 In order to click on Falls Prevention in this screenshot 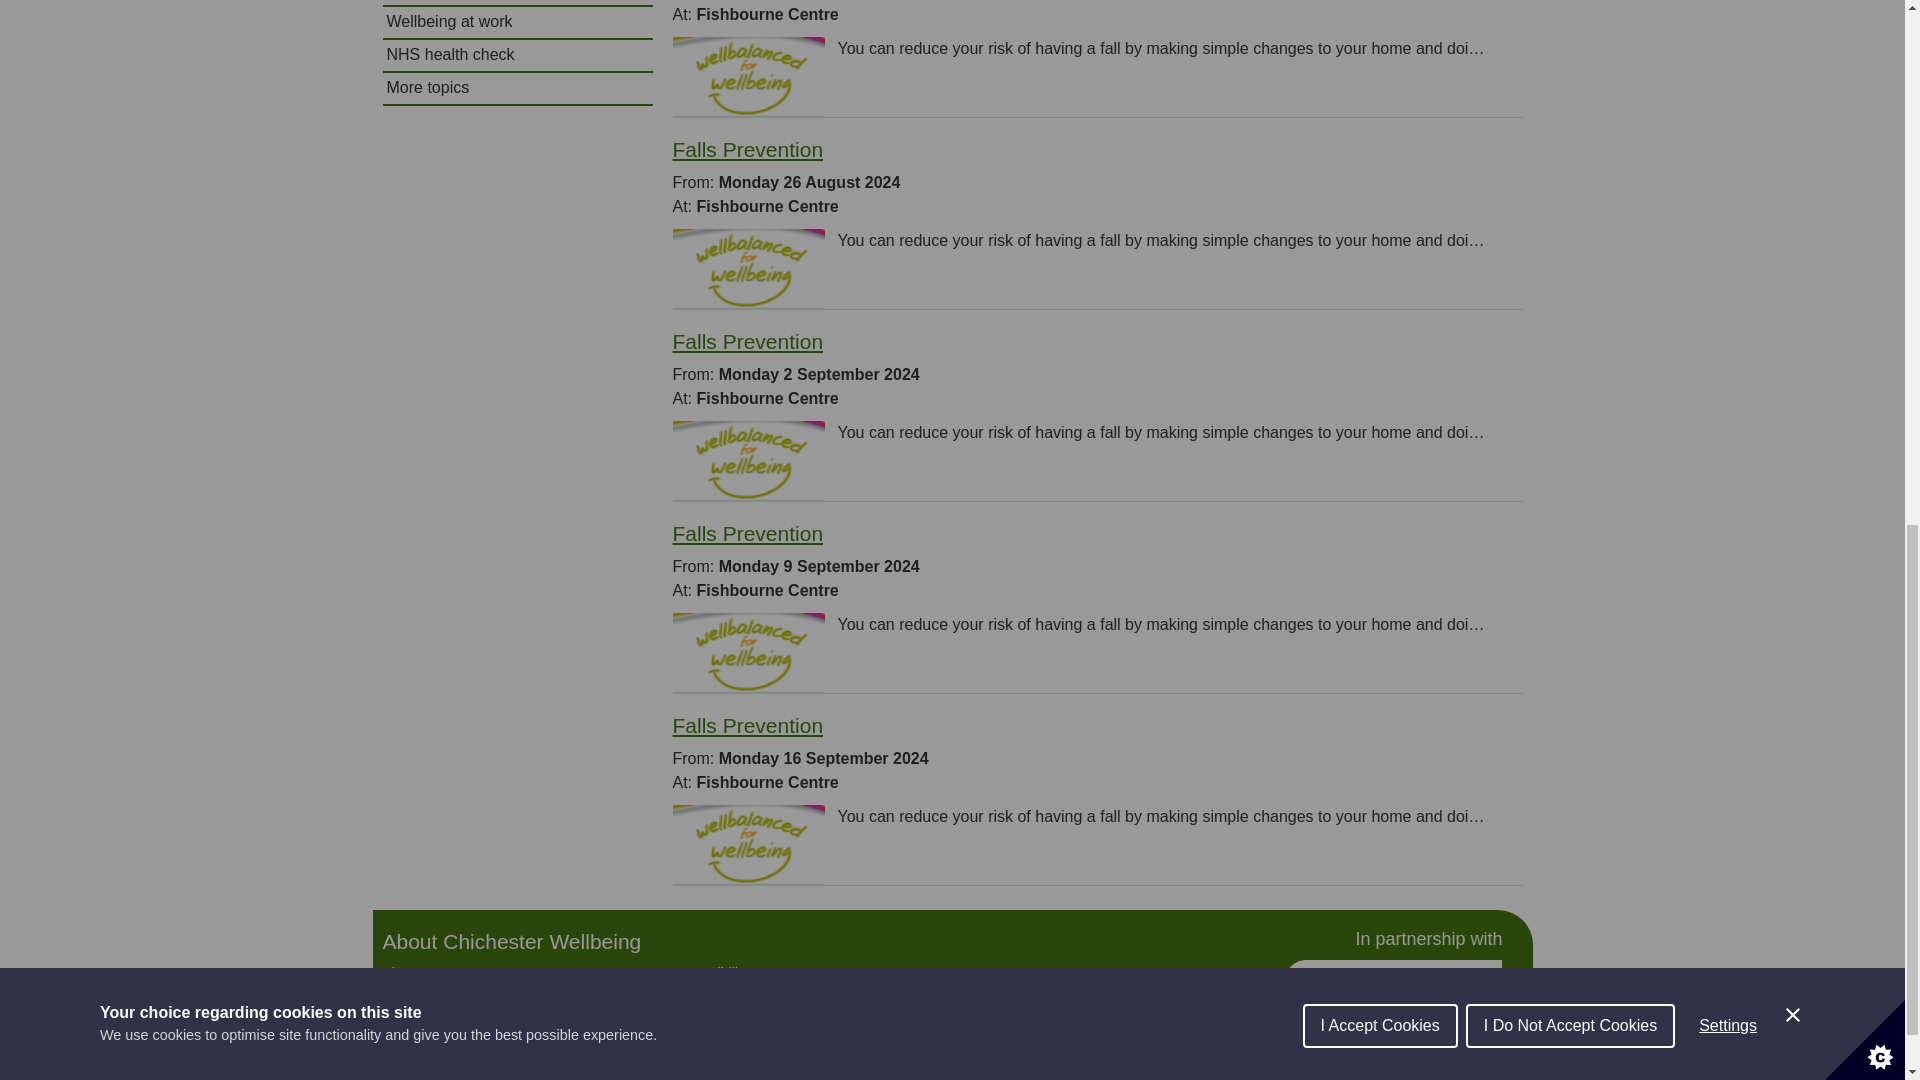, I will do `click(748, 342)`.